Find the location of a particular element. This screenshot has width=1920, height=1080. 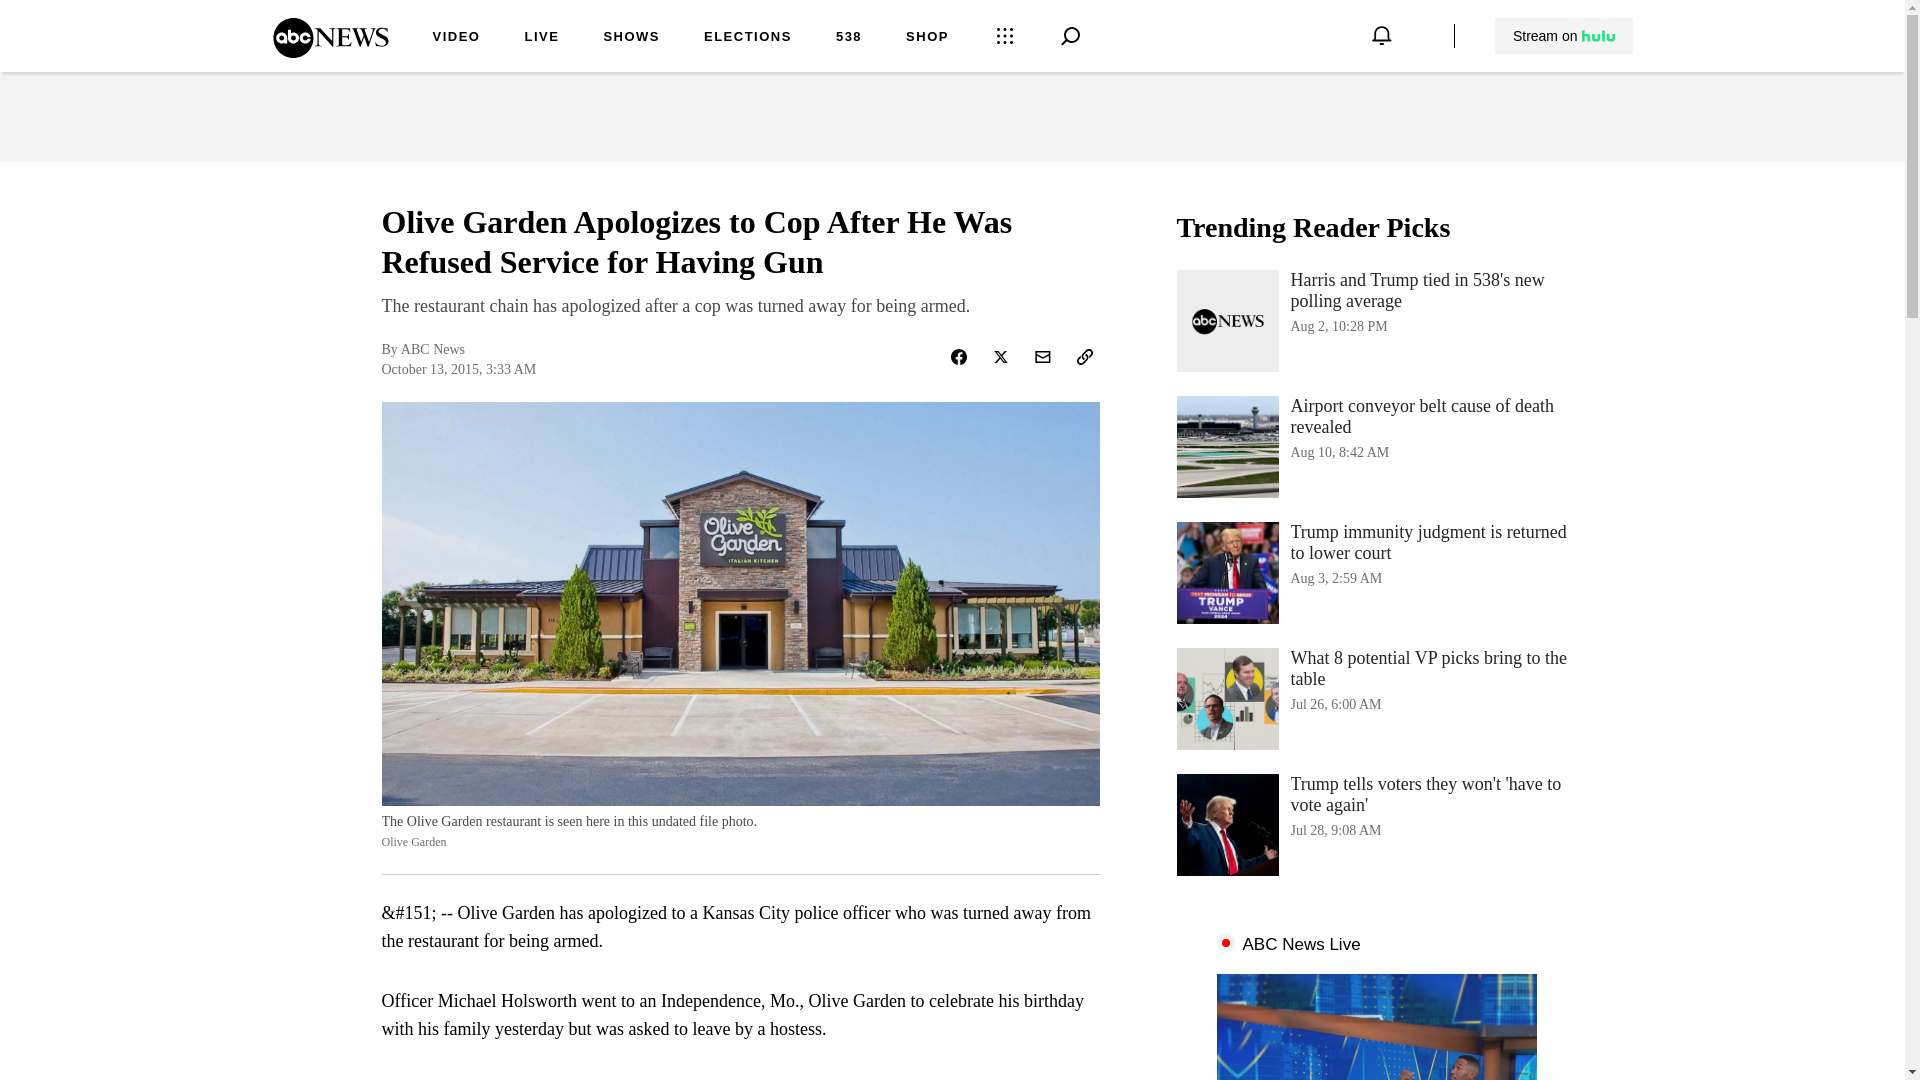

Stream on is located at coordinates (1563, 36).